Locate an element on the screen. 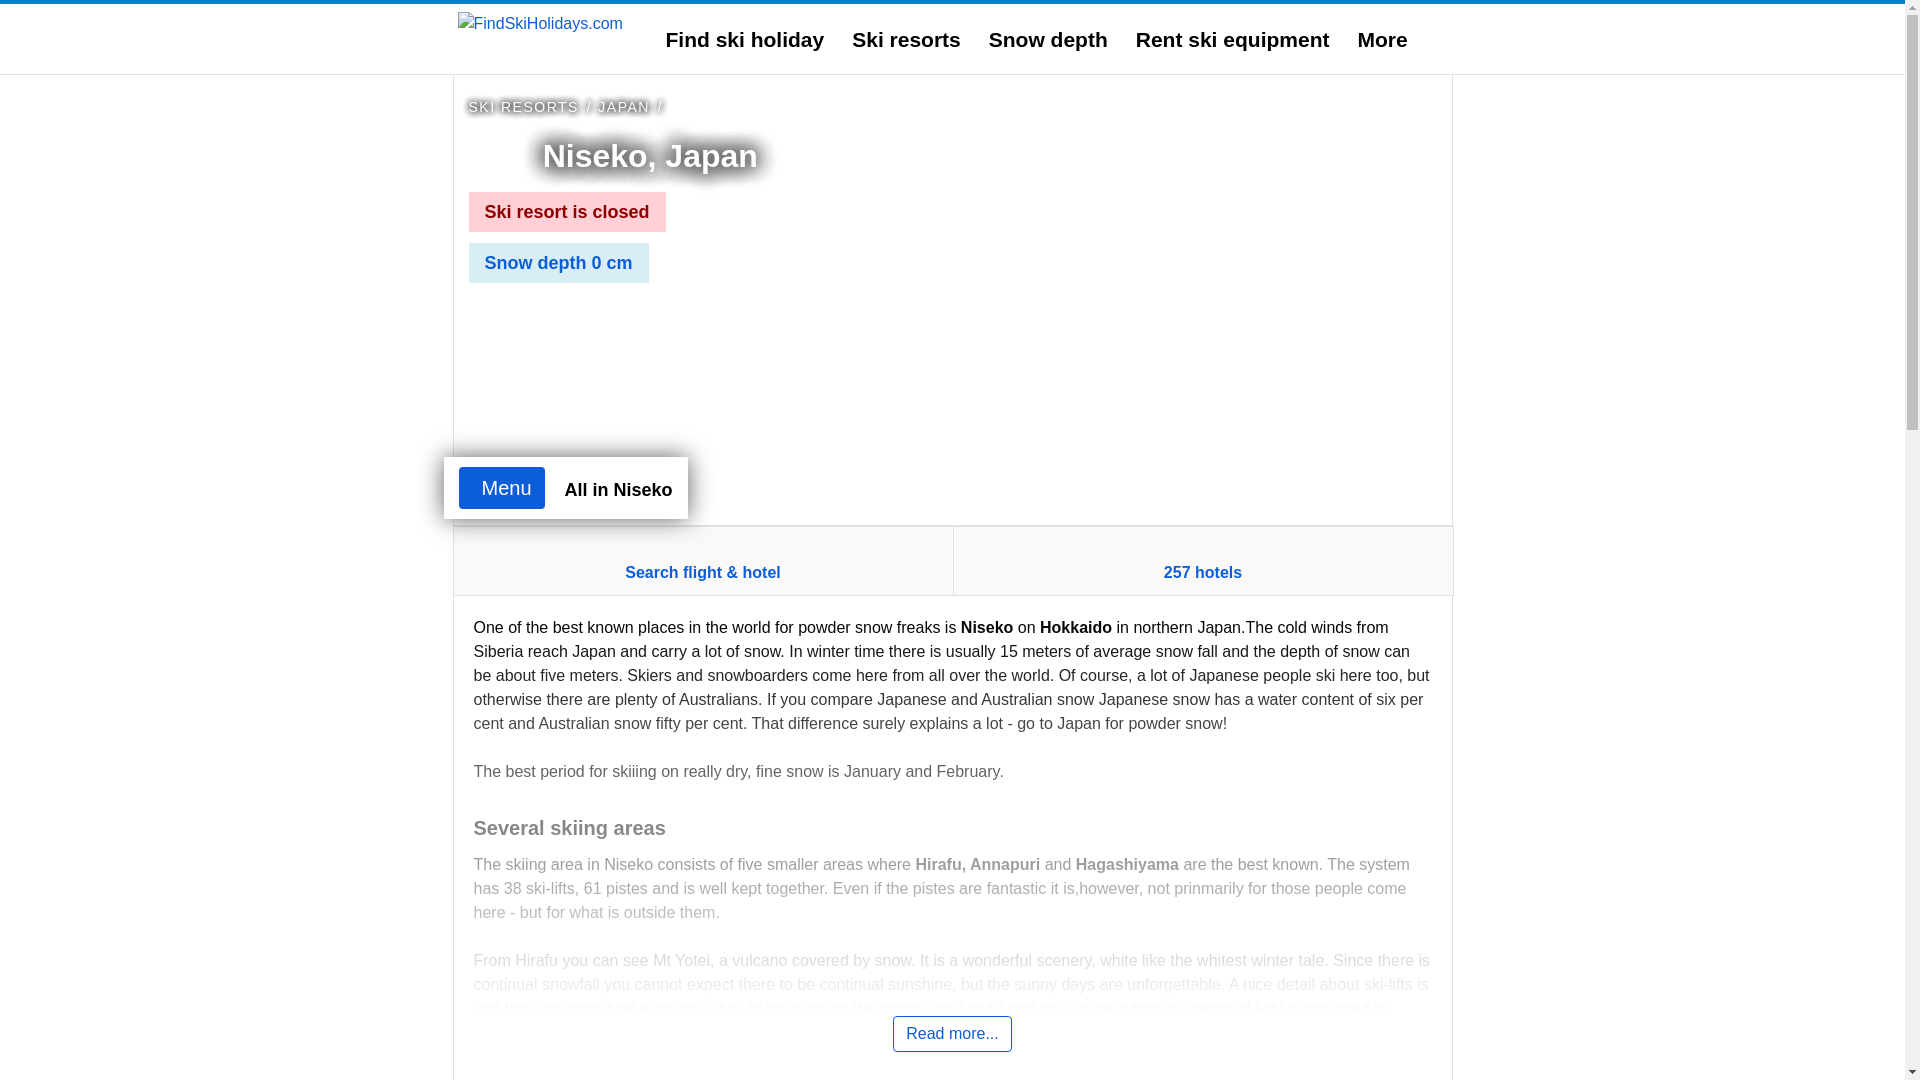 Image resolution: width=1920 pixels, height=1080 pixels. More is located at coordinates (1382, 39).